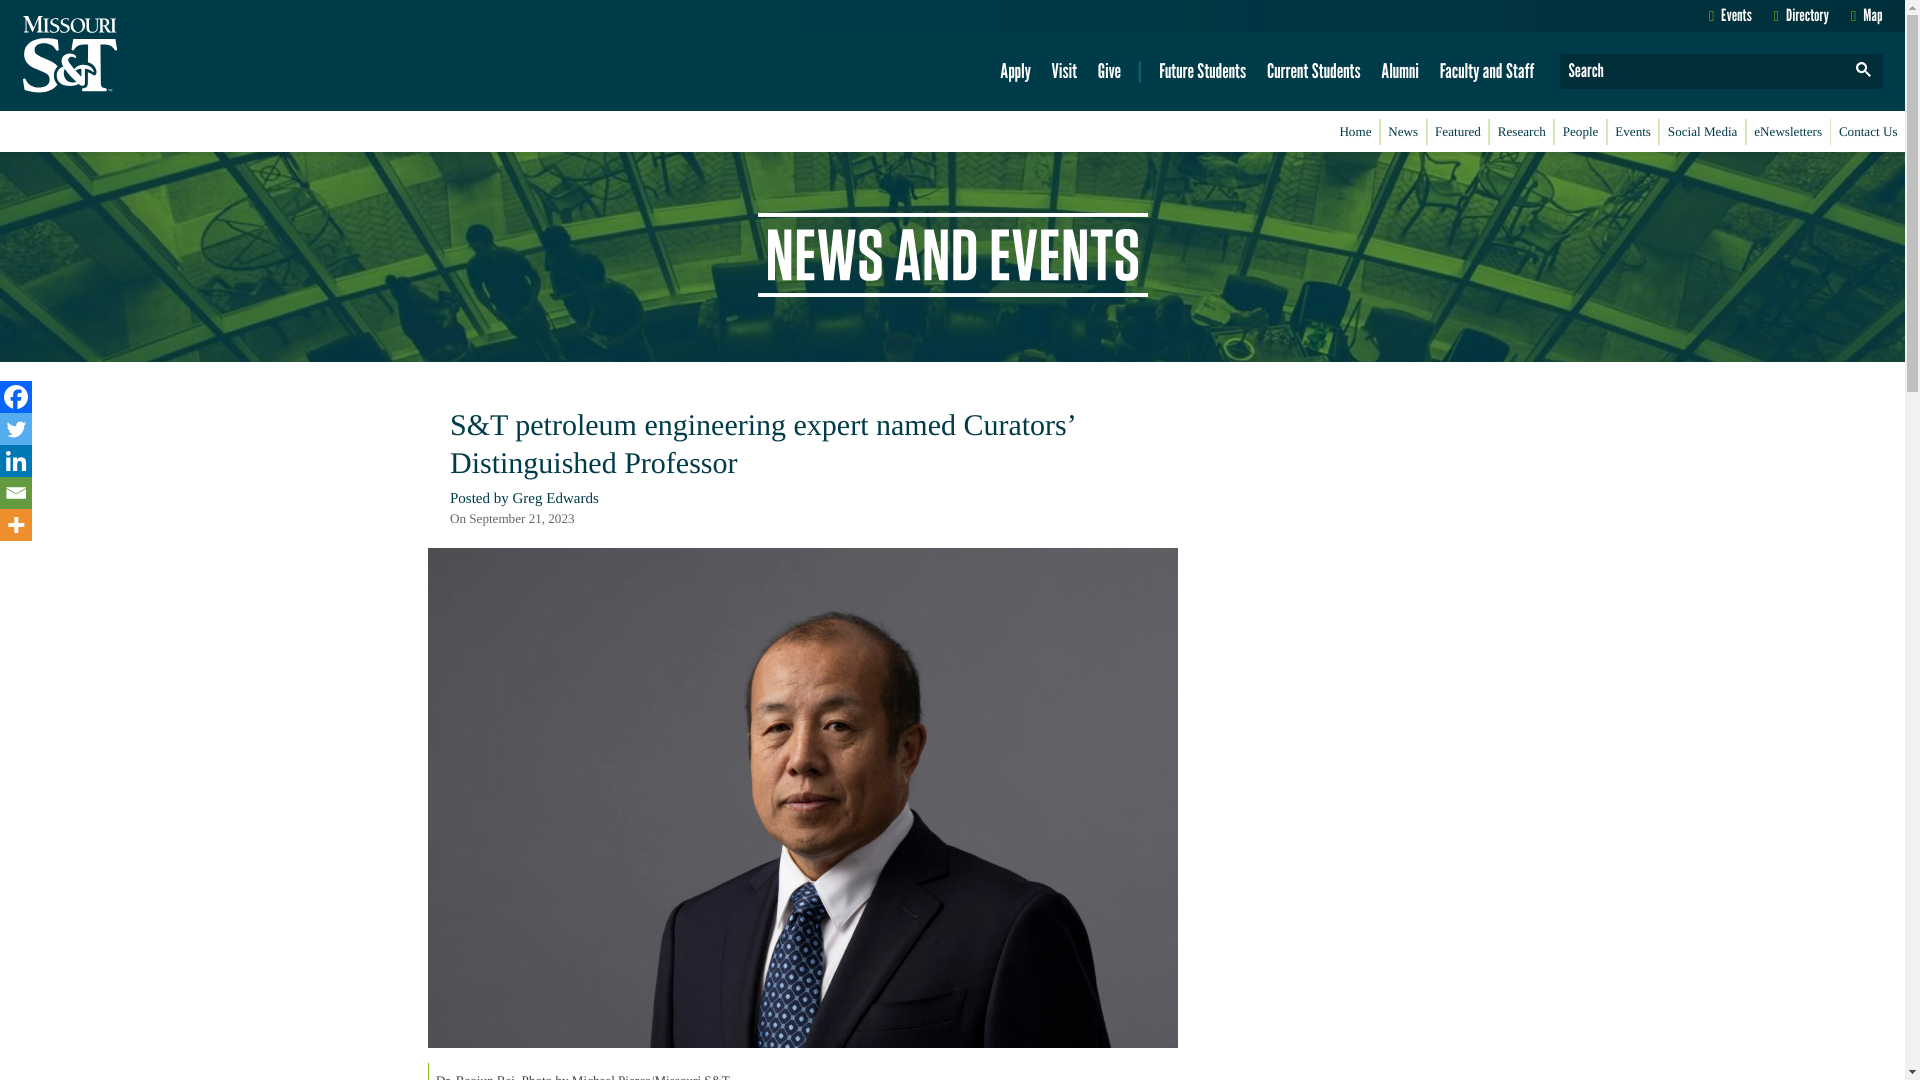 The image size is (1920, 1080). I want to click on Email, so click(16, 492).